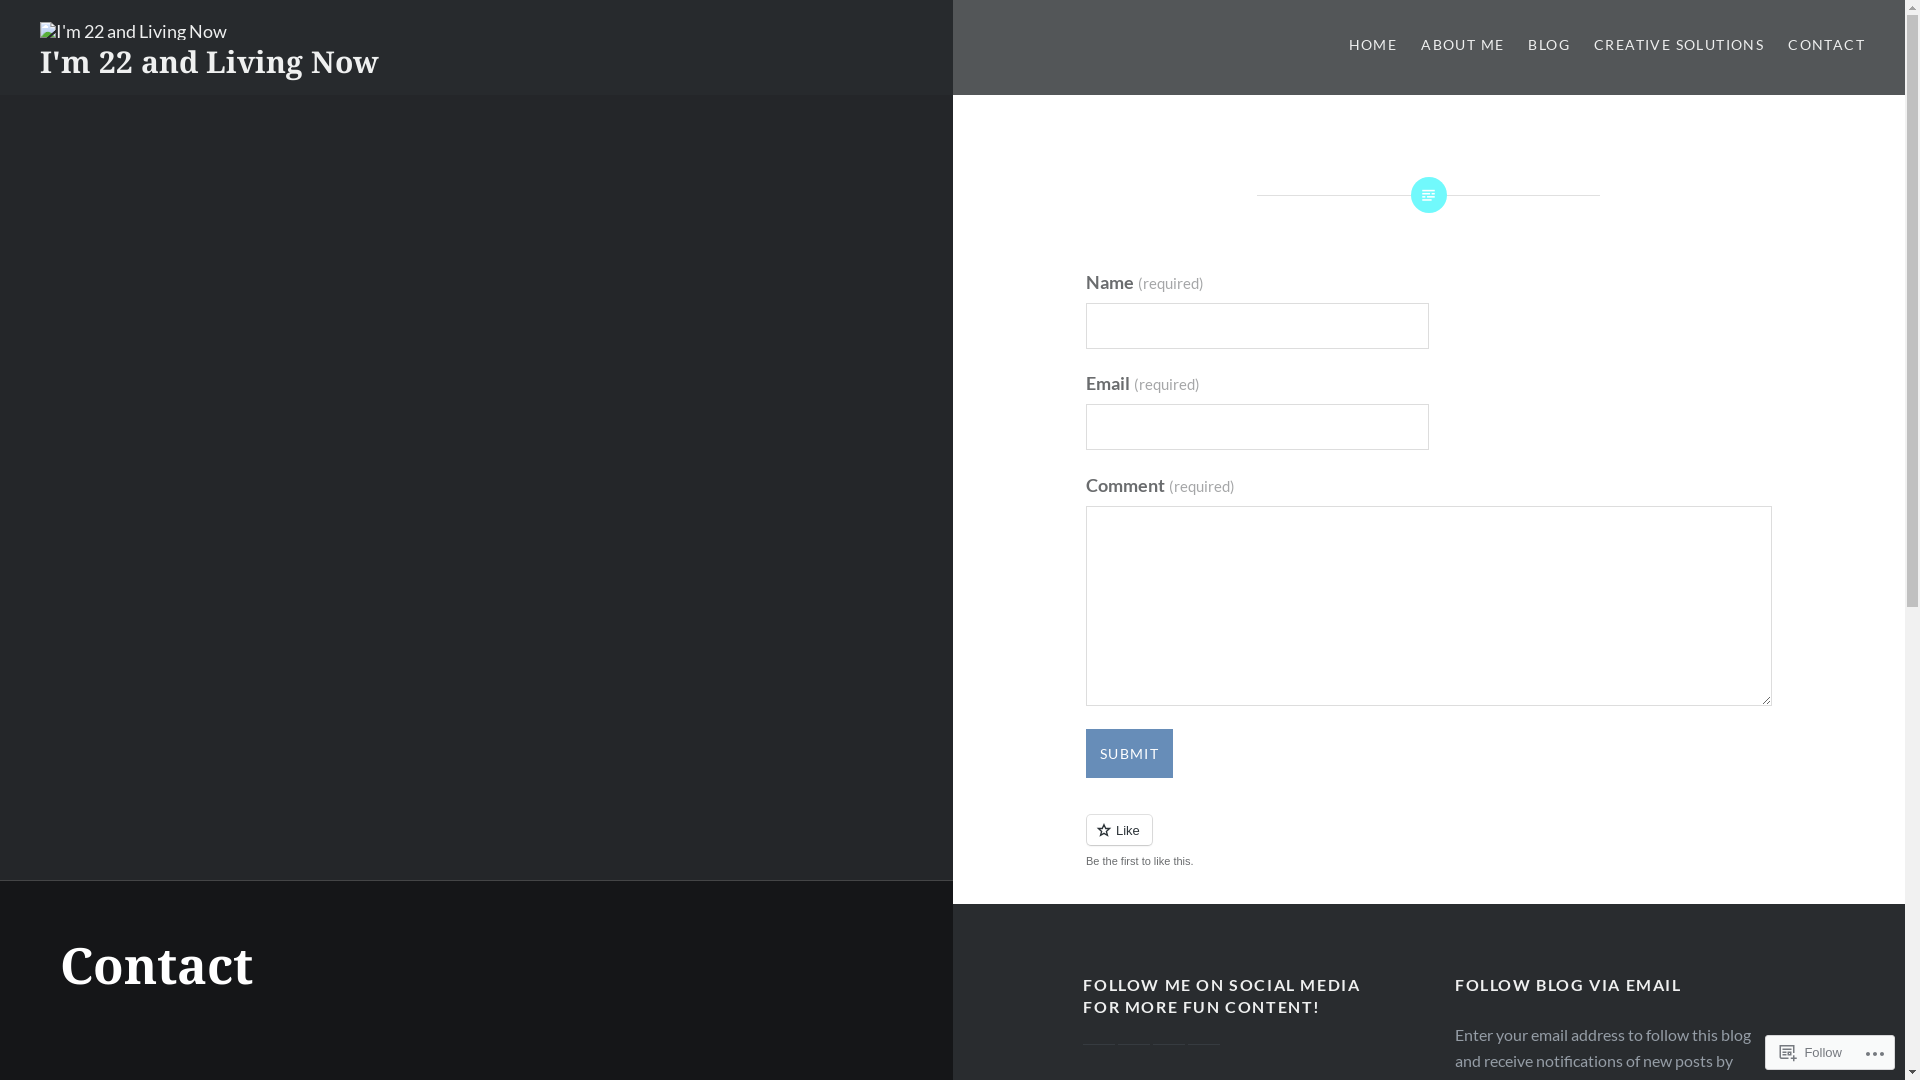 Image resolution: width=1920 pixels, height=1080 pixels. What do you see at coordinates (1679, 46) in the screenshot?
I see `CREATIVE SOLUTIONS` at bounding box center [1679, 46].